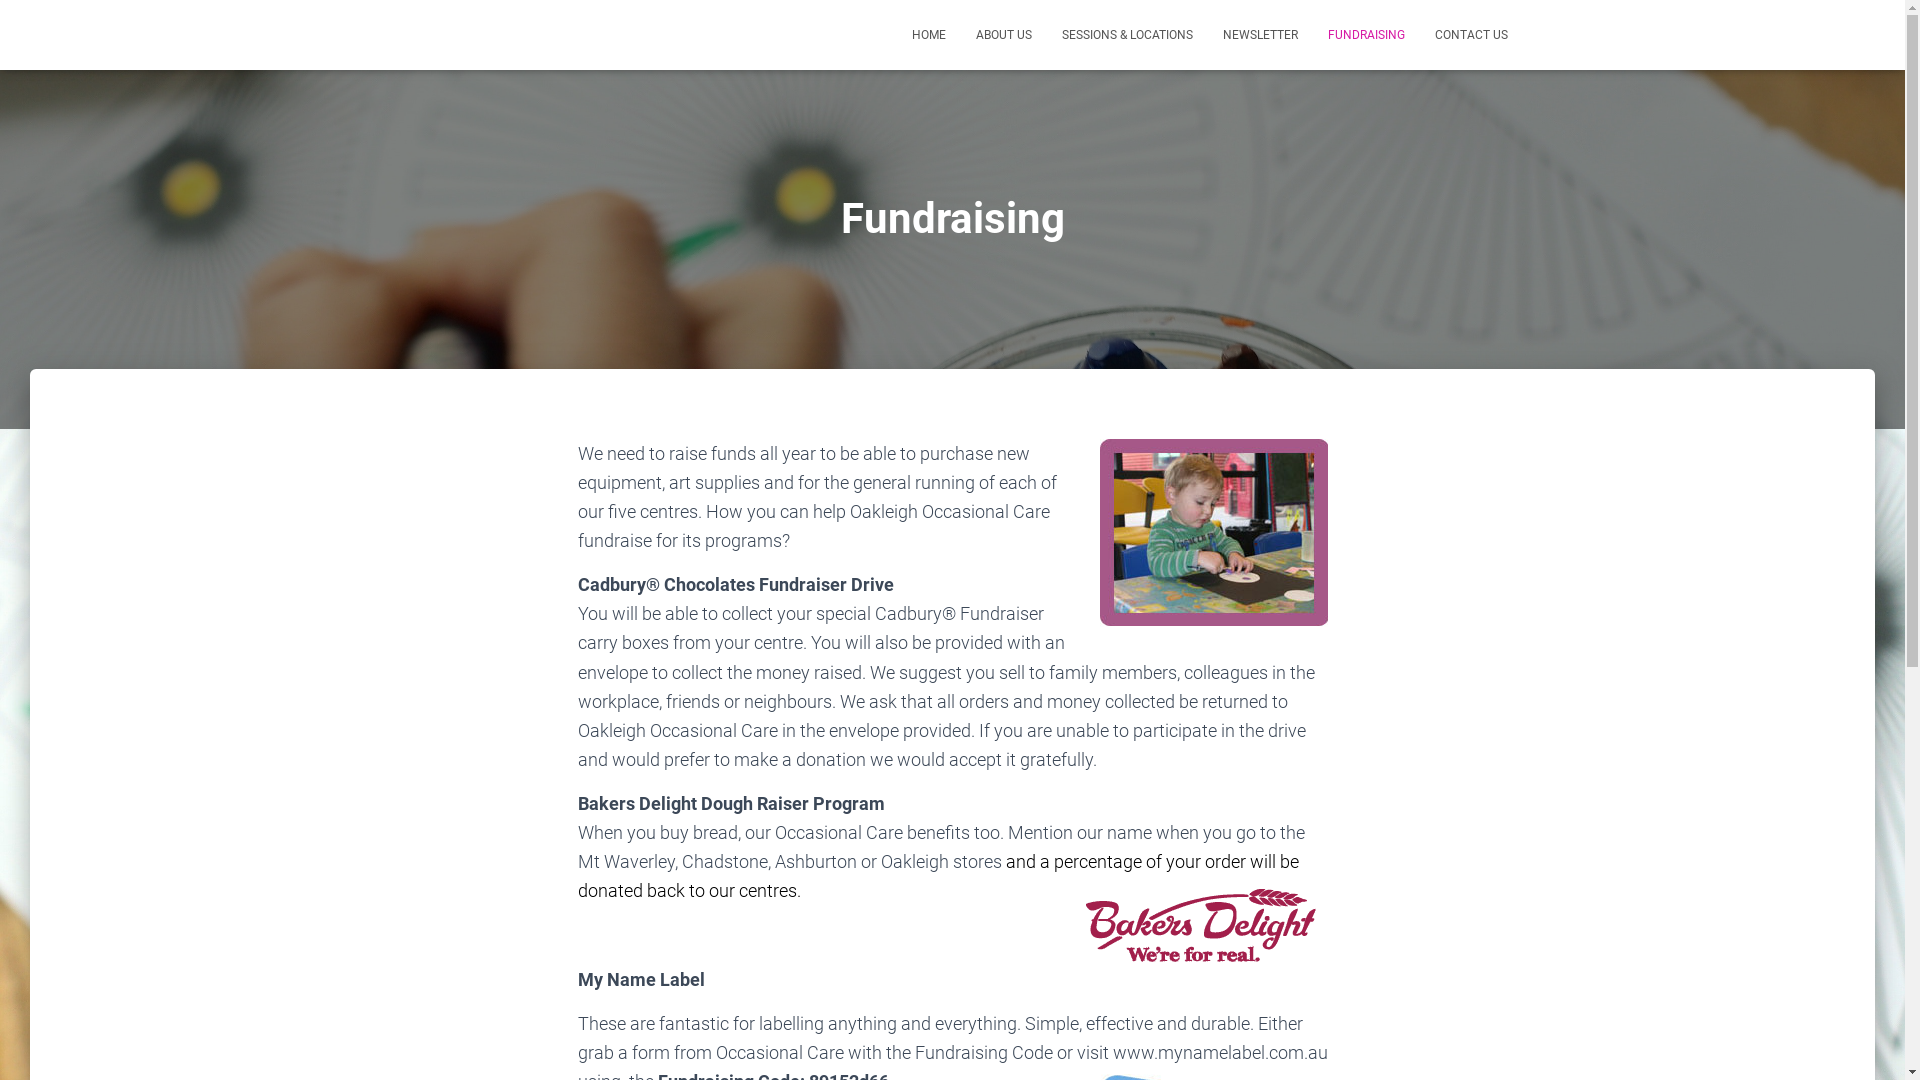 The height and width of the screenshot is (1080, 1920). What do you see at coordinates (1472, 35) in the screenshot?
I see `CONTACT US` at bounding box center [1472, 35].